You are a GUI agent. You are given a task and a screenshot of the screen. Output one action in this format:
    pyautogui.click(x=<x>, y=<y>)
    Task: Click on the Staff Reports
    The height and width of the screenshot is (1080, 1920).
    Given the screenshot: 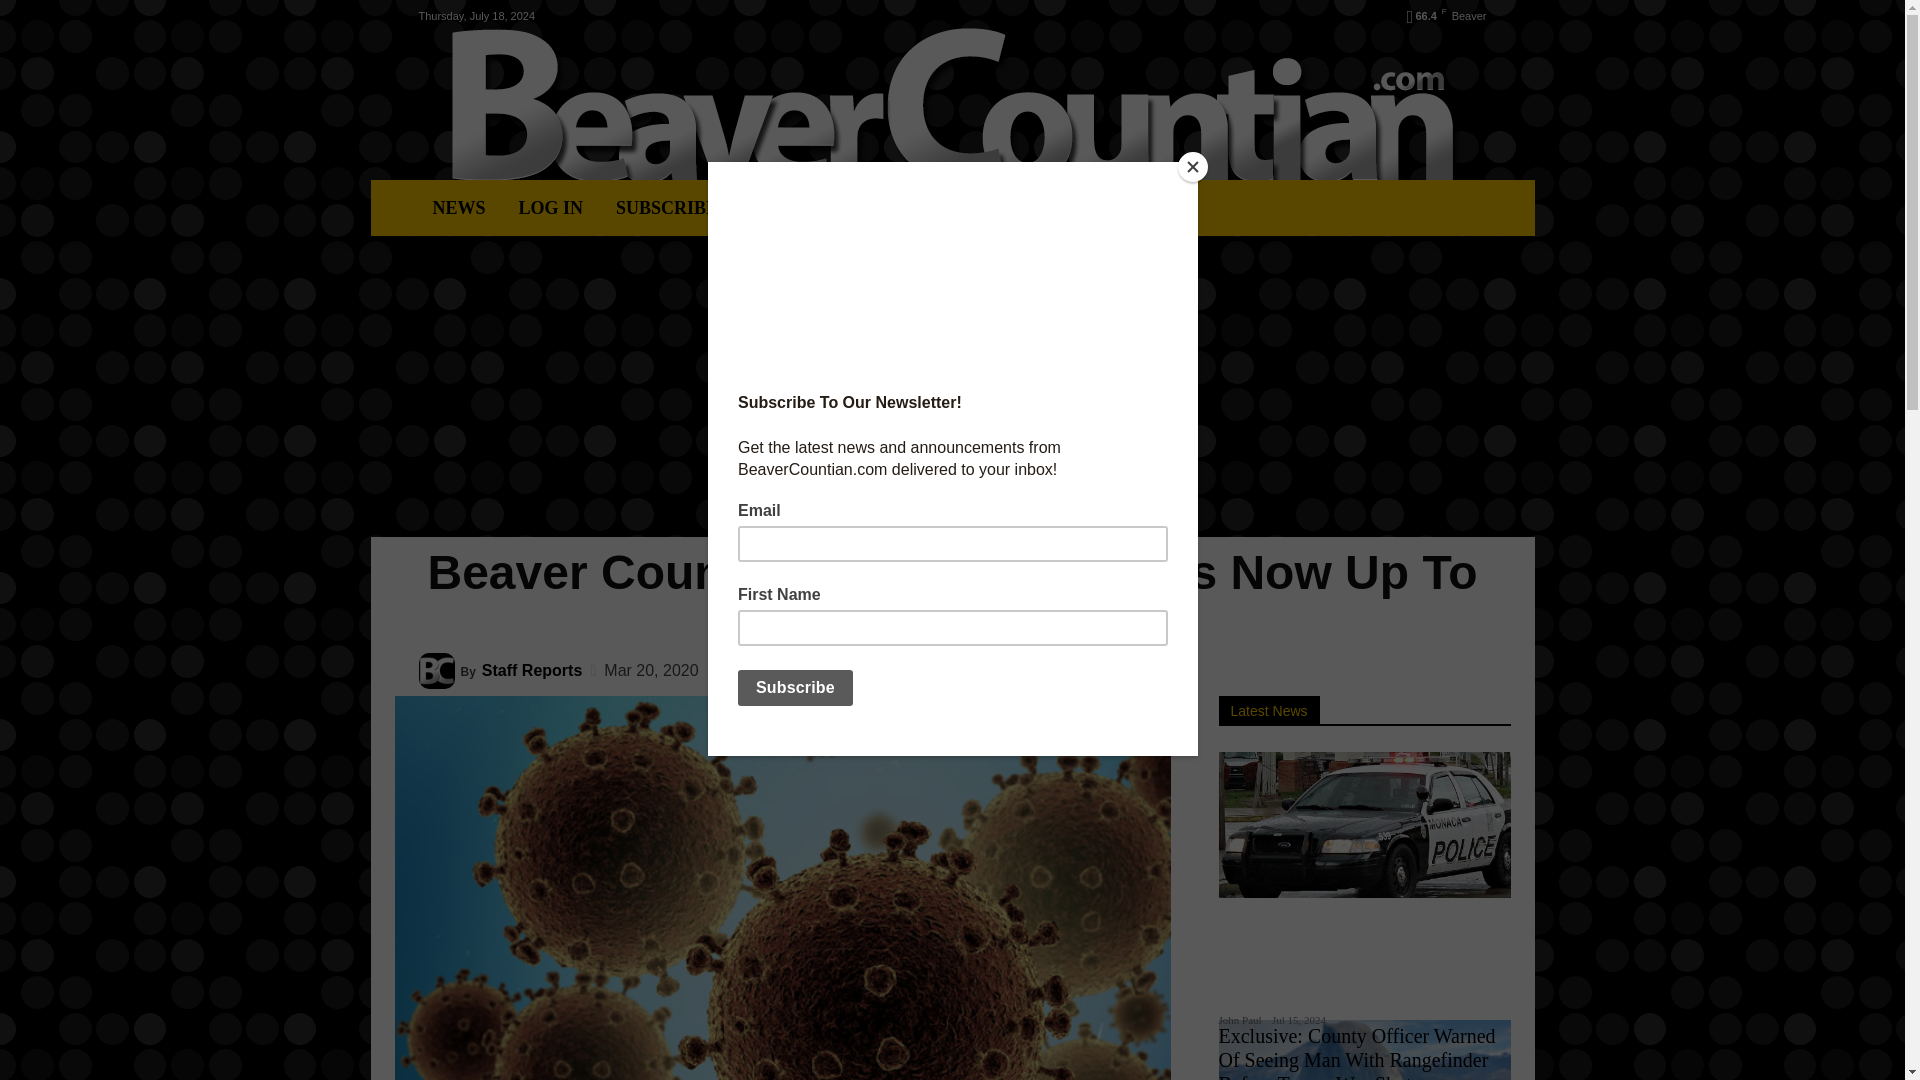 What is the action you would take?
    pyautogui.click(x=439, y=671)
    